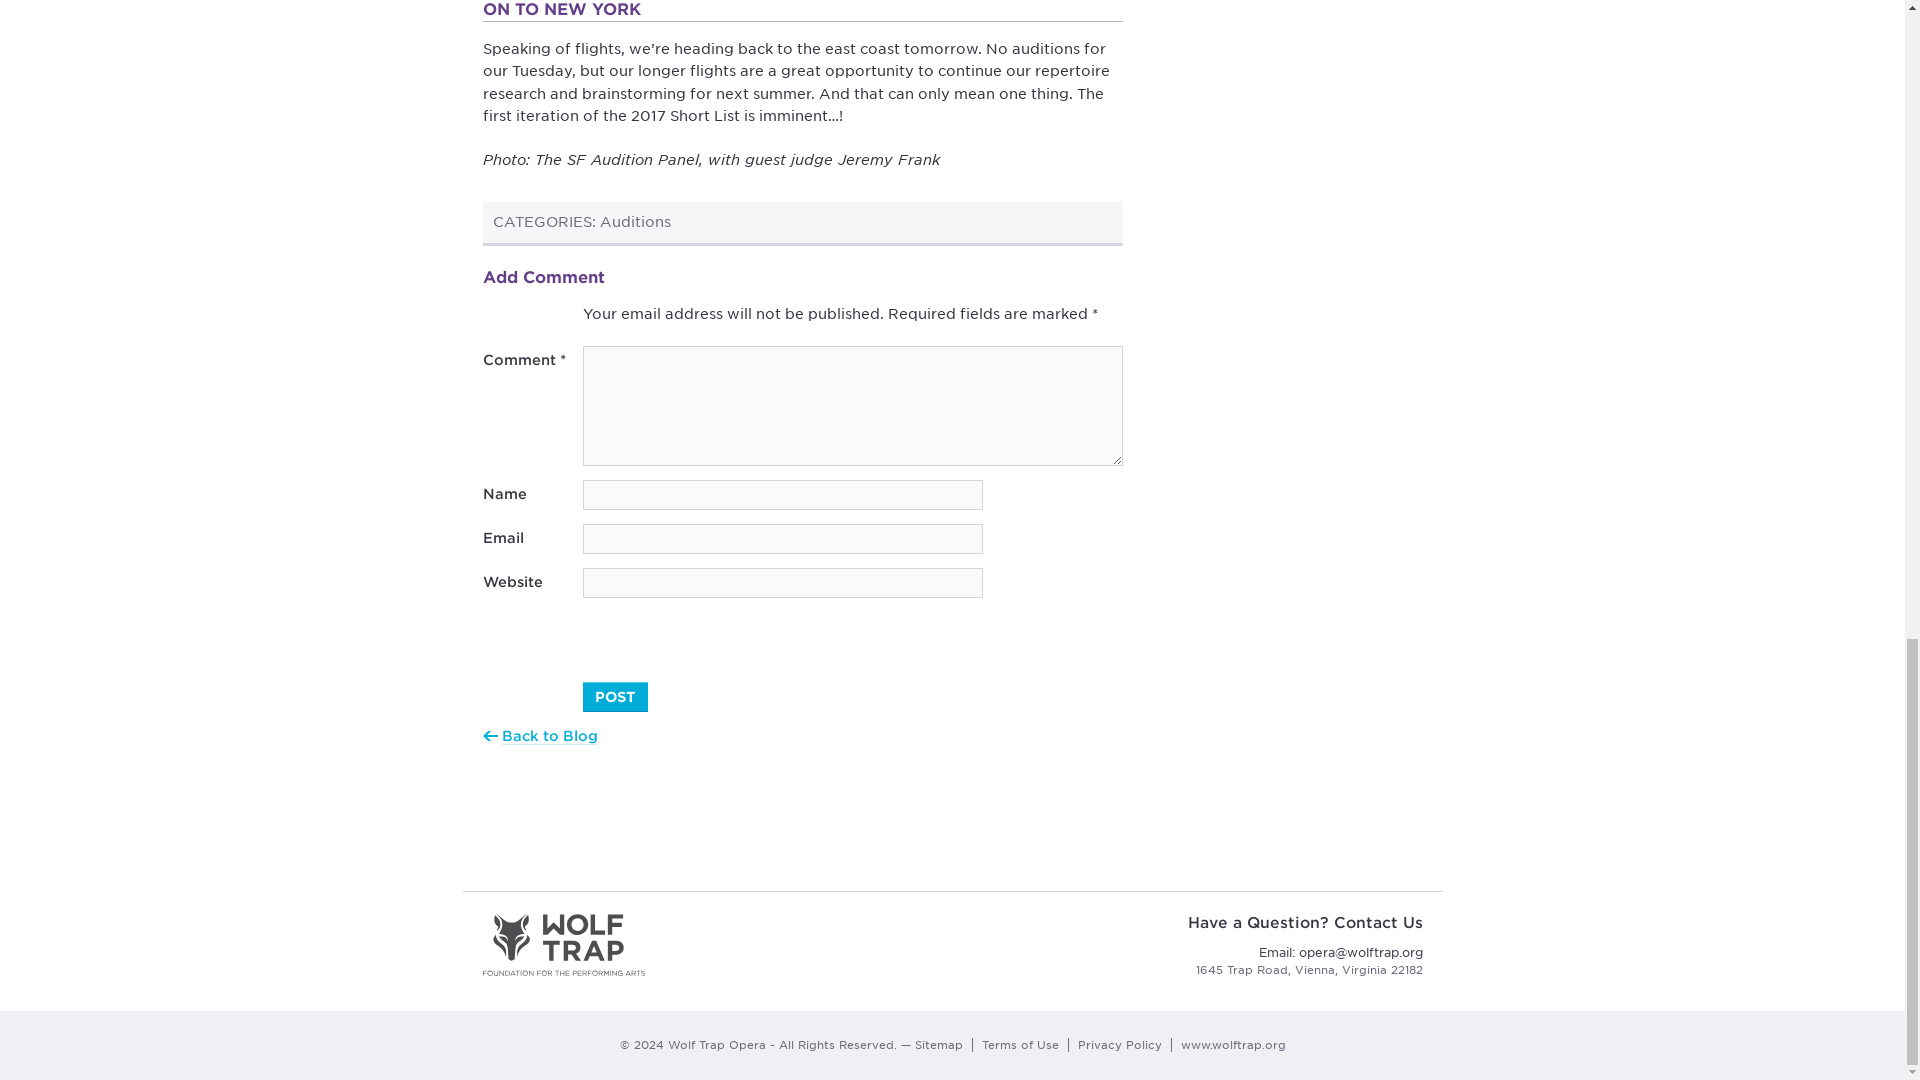 This screenshot has height=1080, width=1920. I want to click on Privacy Policy, so click(1119, 1044).